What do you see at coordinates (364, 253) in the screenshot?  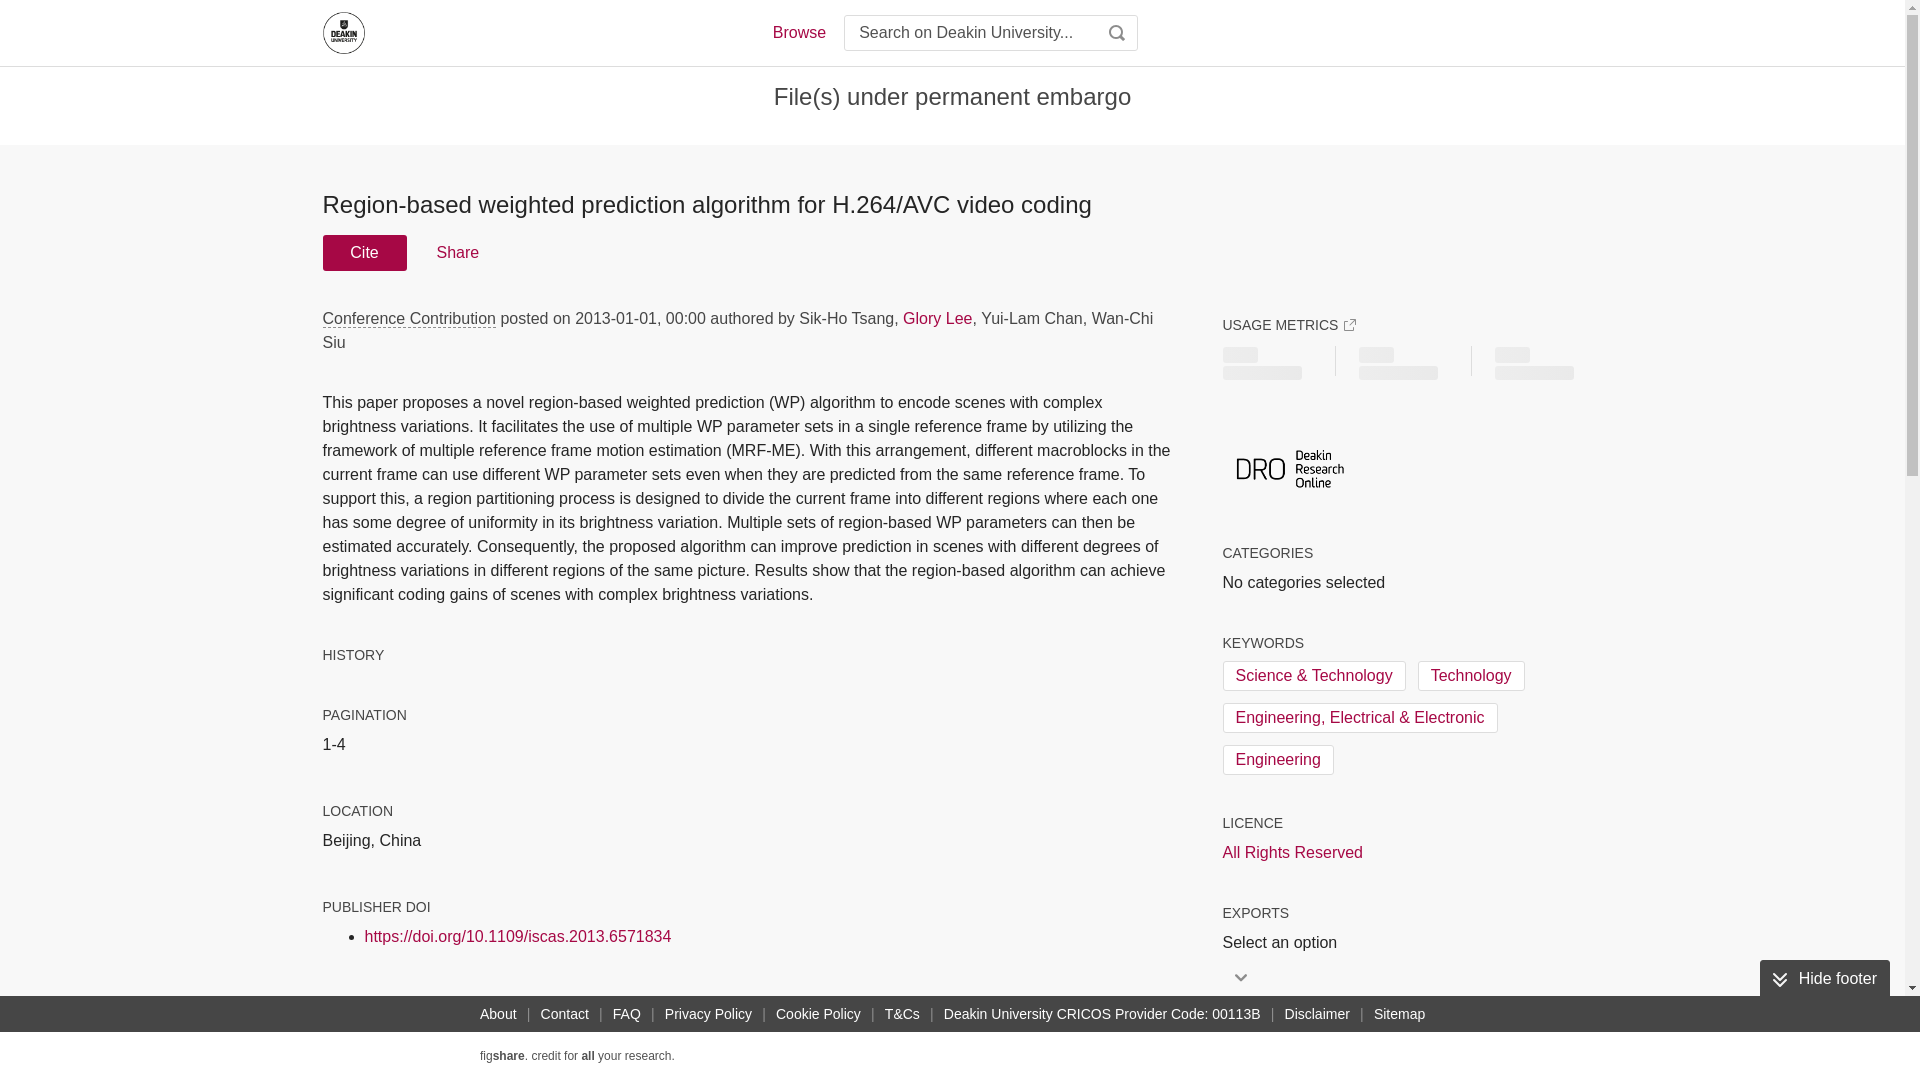 I see `Cite` at bounding box center [364, 253].